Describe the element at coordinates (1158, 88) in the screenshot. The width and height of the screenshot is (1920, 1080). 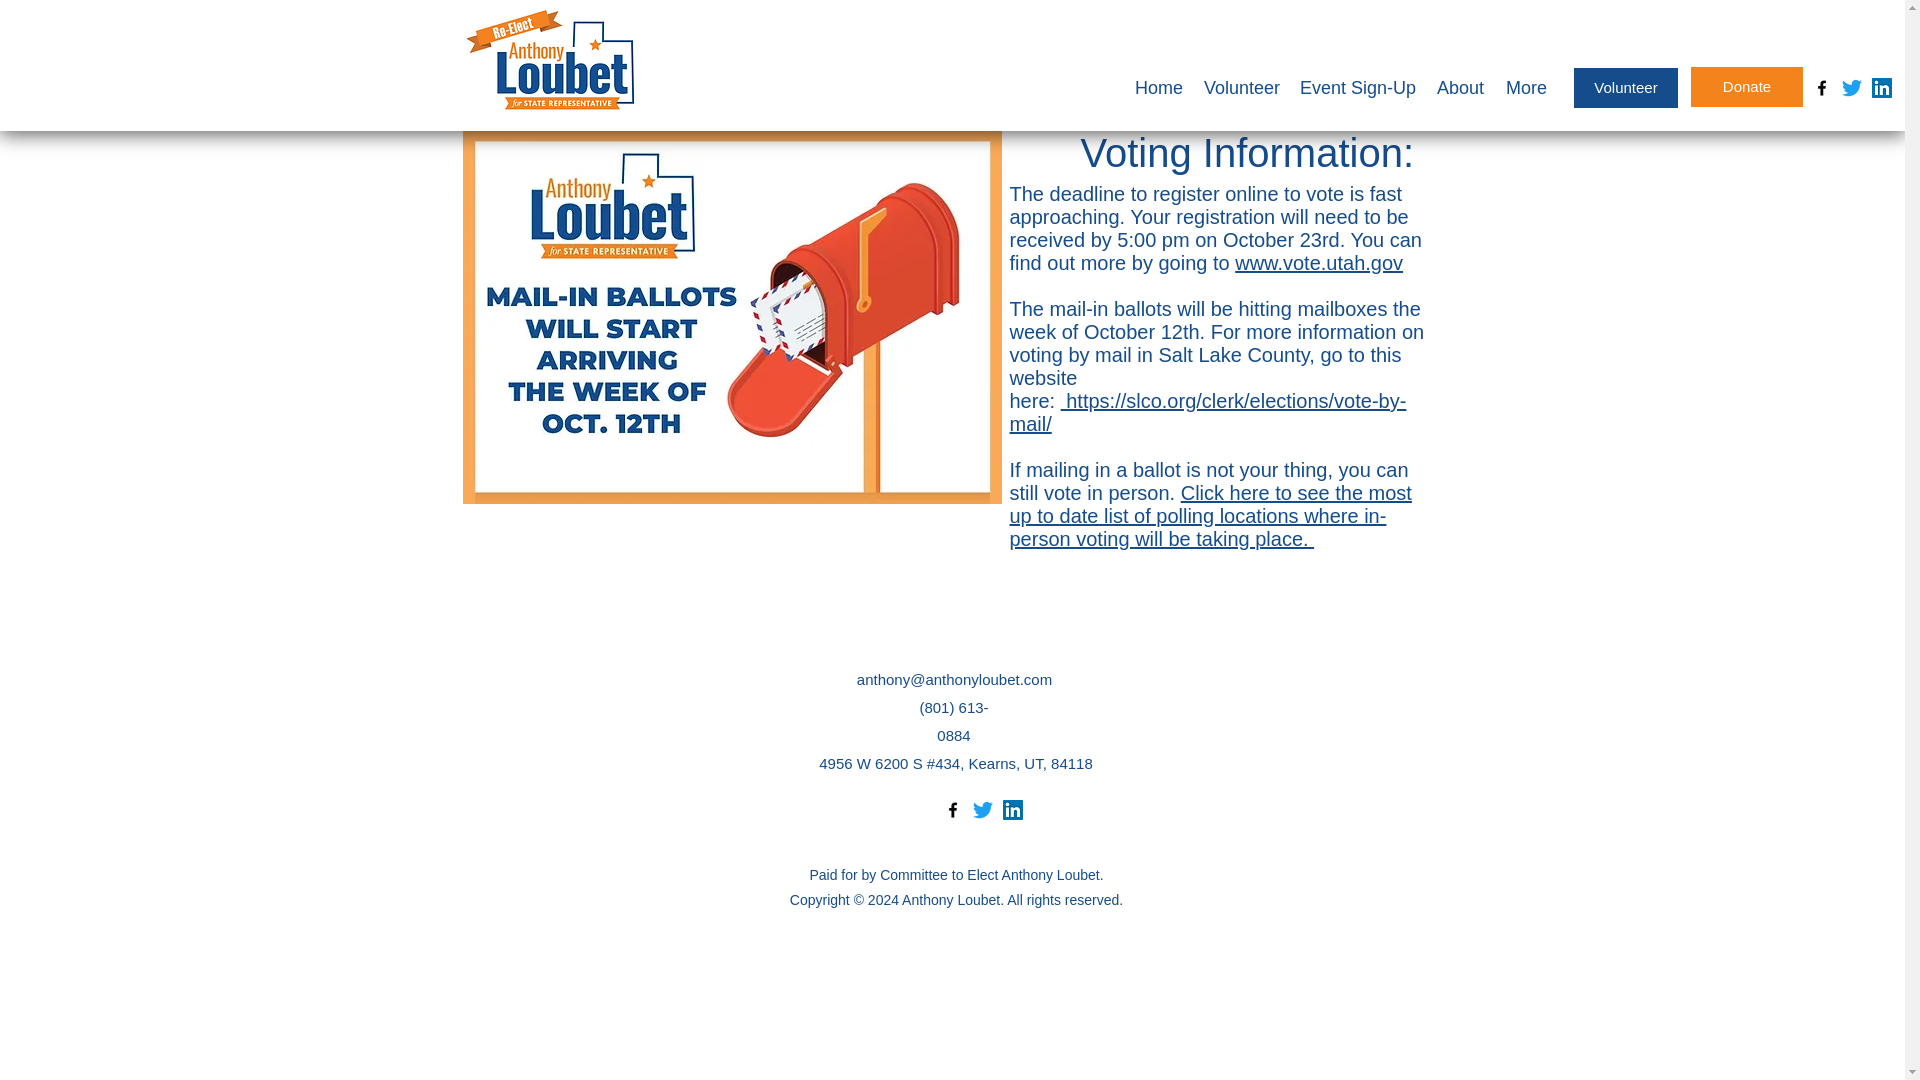
I see `Home` at that location.